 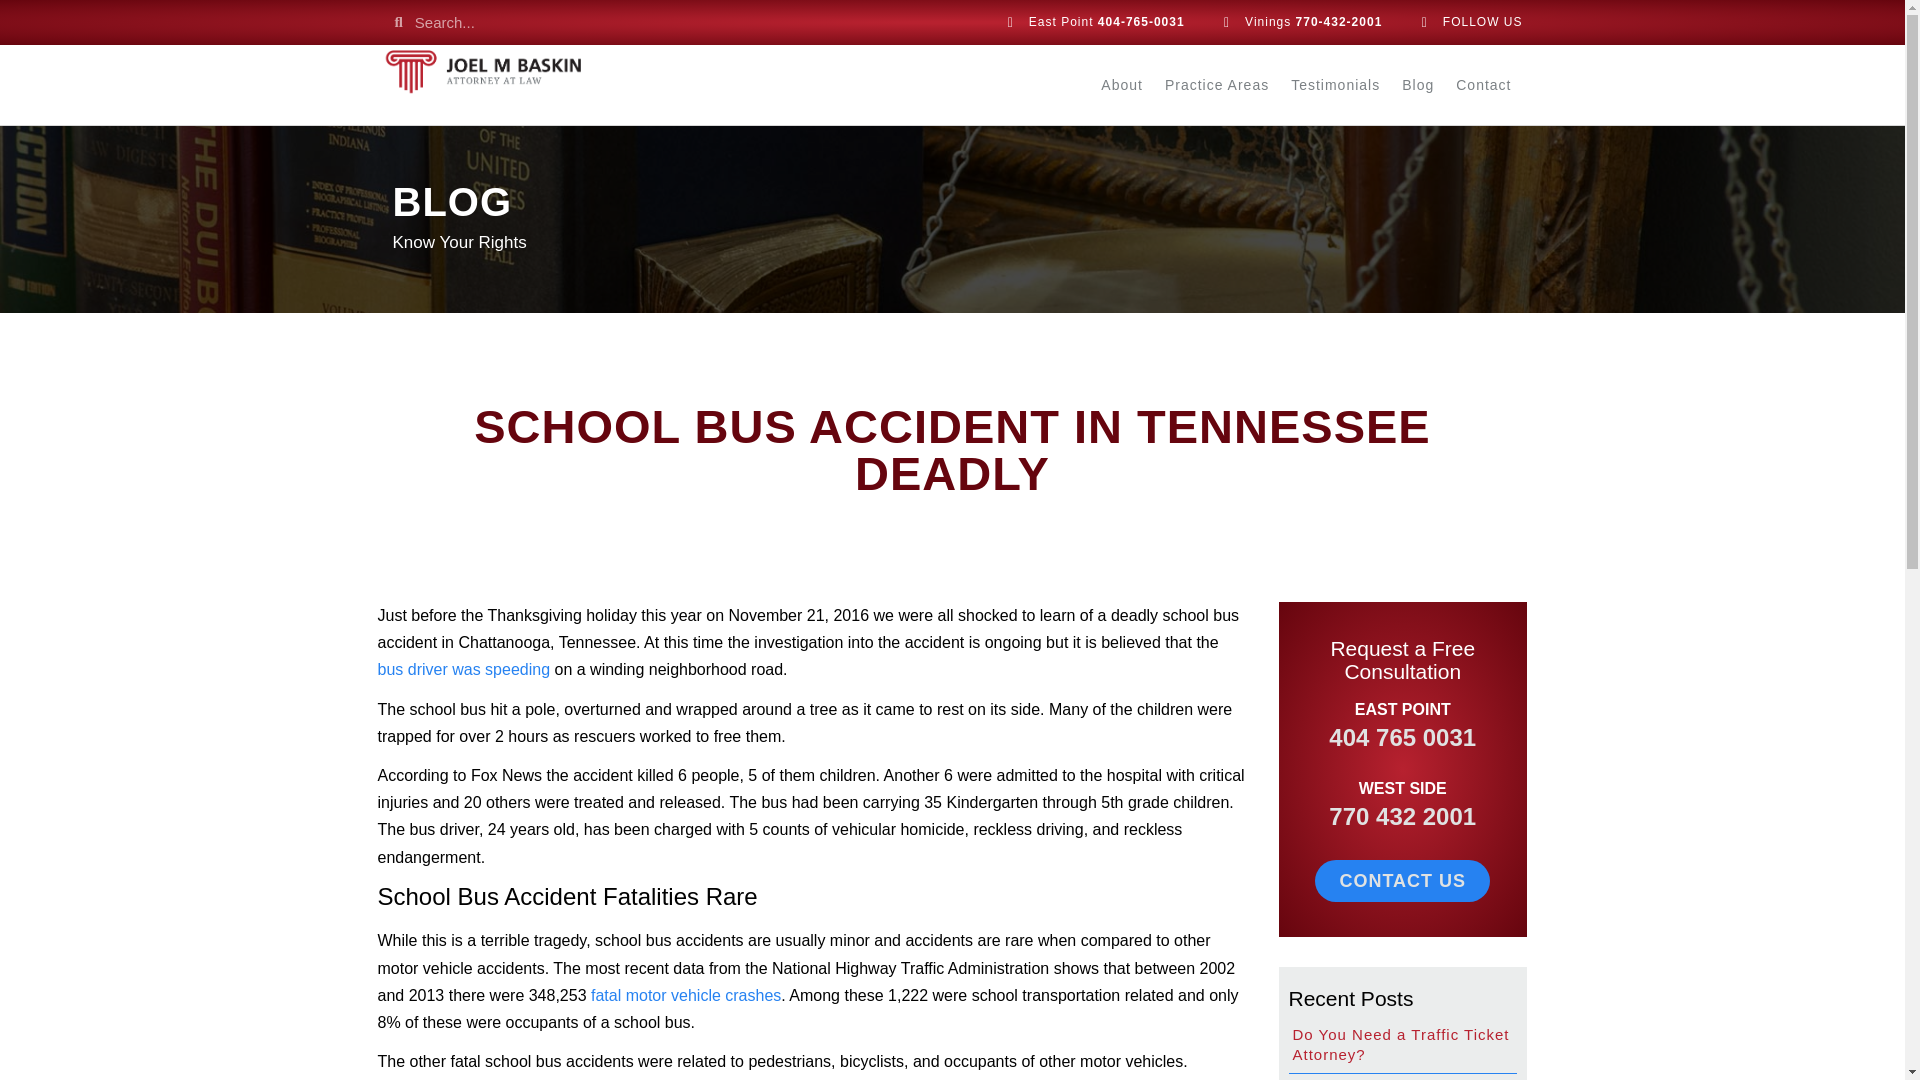 I want to click on Testimonials, so click(x=1335, y=85).